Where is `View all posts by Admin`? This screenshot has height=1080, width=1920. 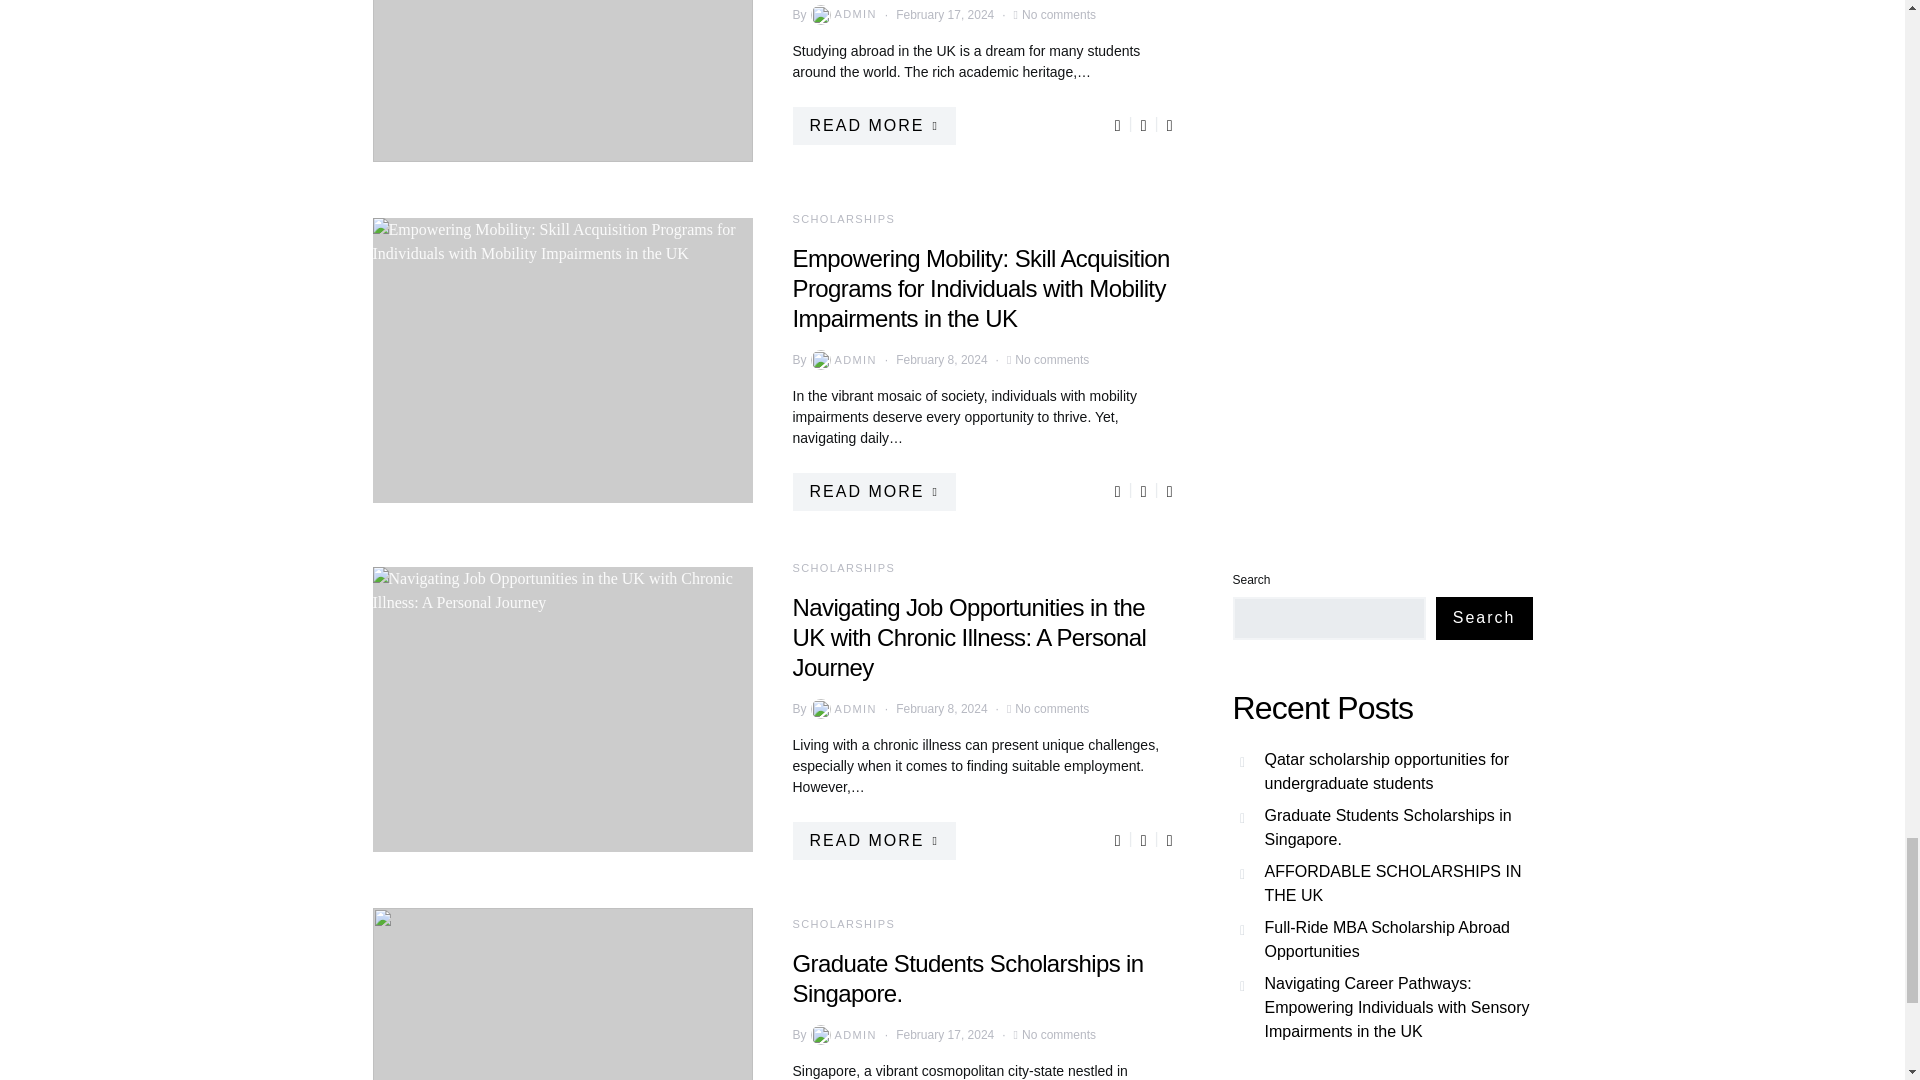 View all posts by Admin is located at coordinates (842, 708).